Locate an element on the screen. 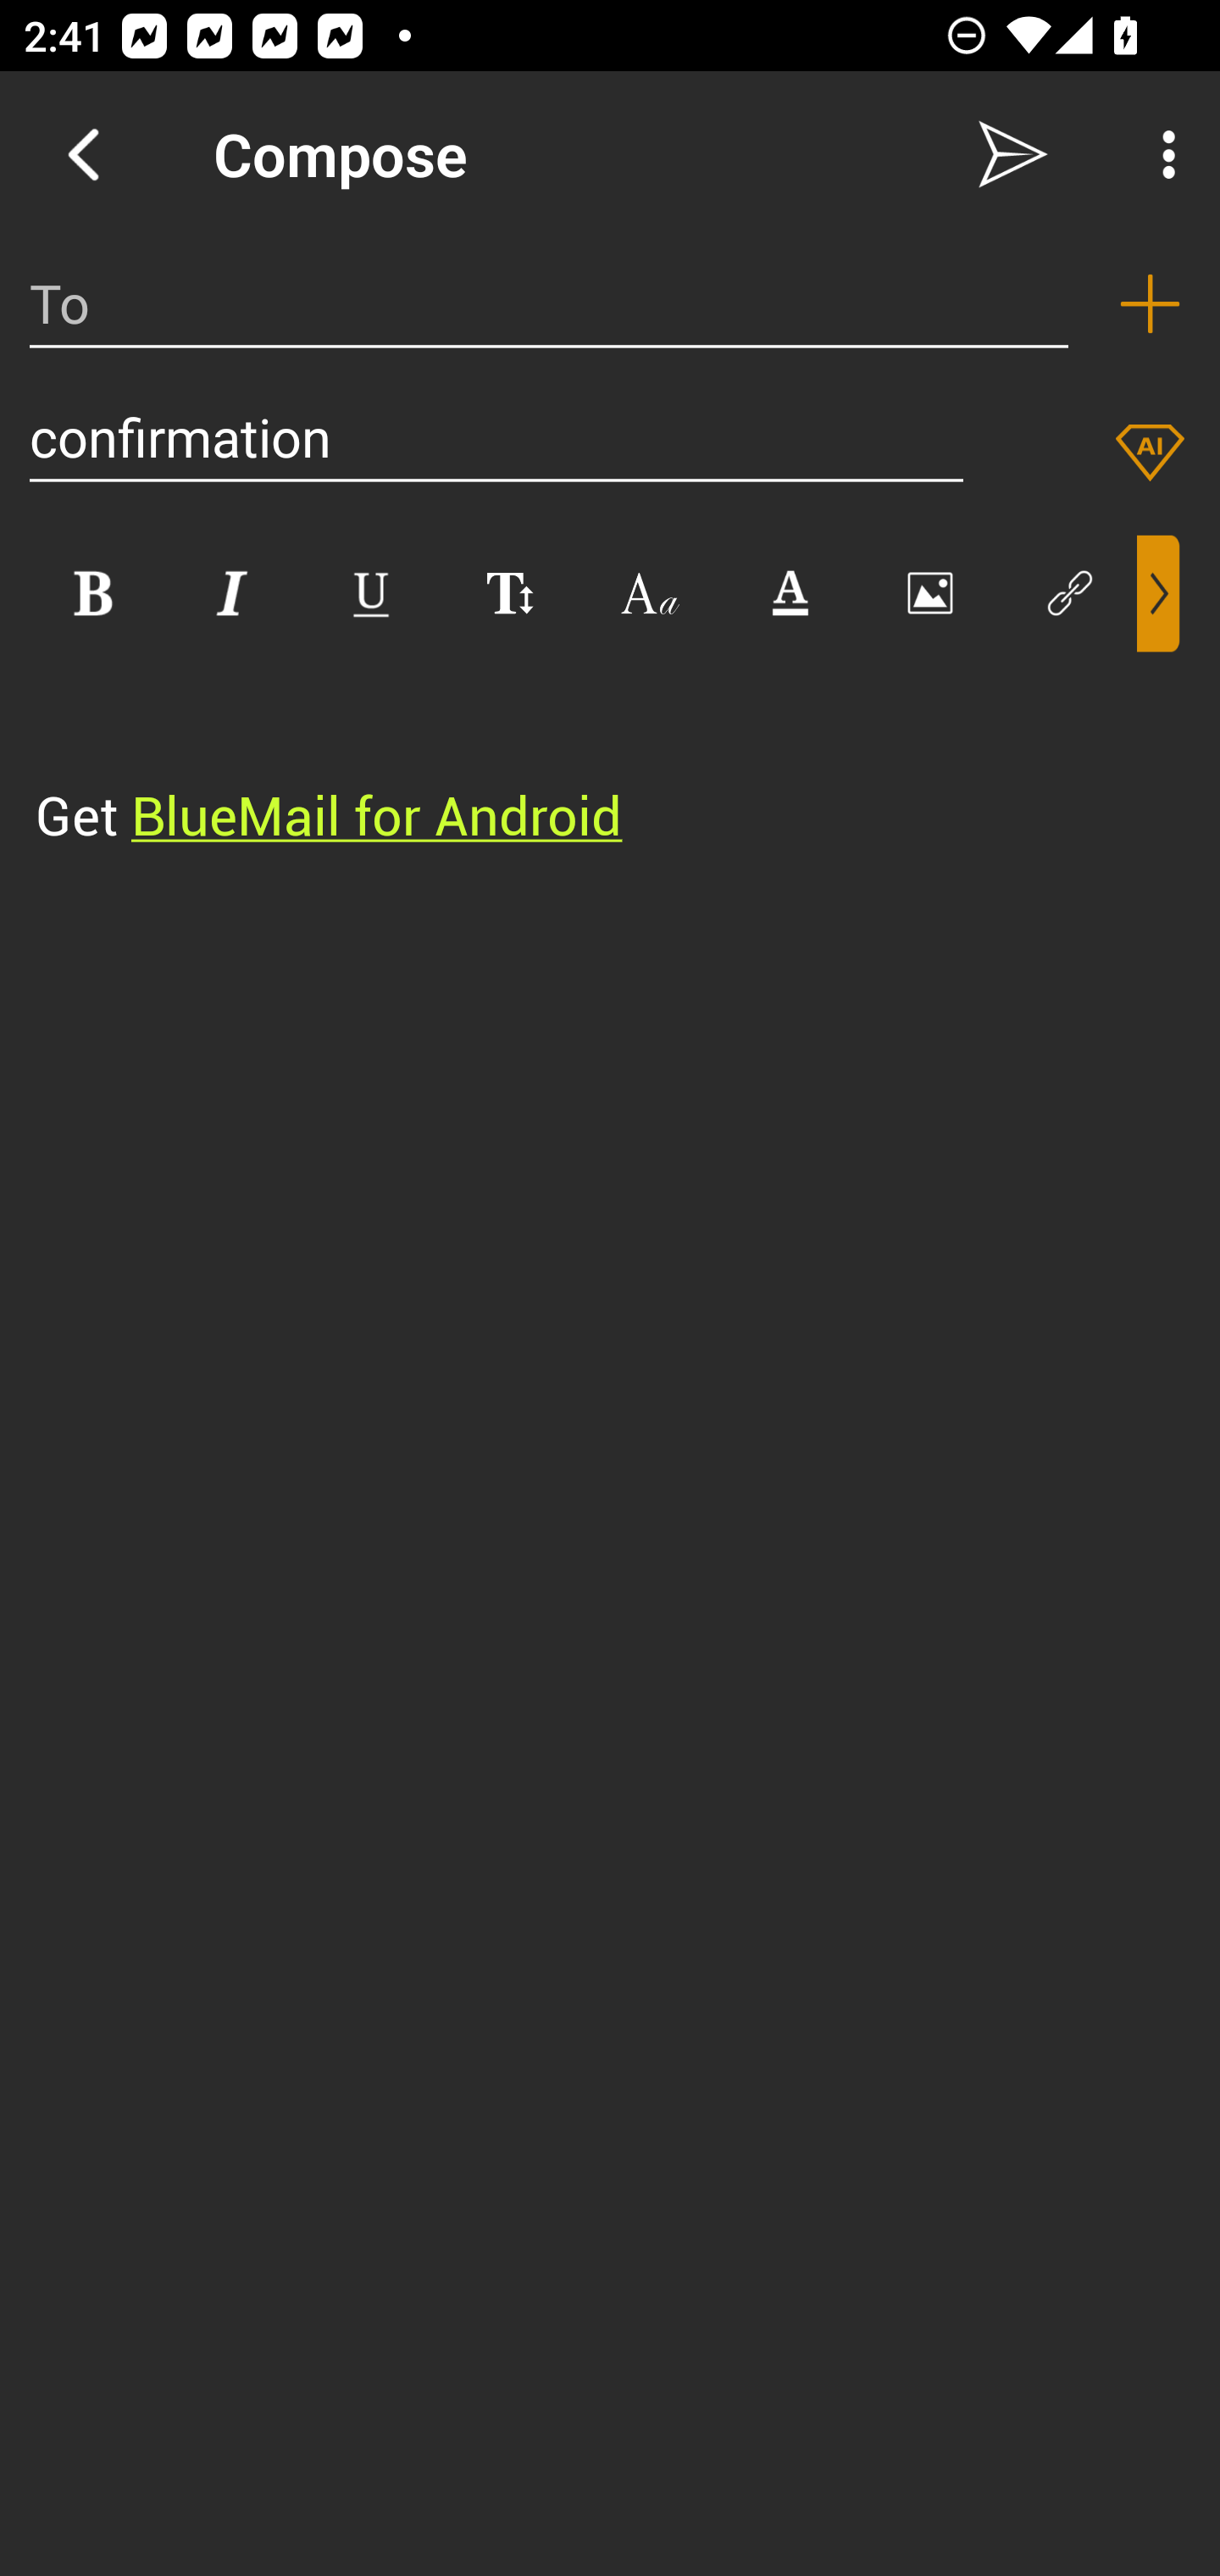 This screenshot has width=1220, height=2576. Send is located at coordinates (1013, 154).